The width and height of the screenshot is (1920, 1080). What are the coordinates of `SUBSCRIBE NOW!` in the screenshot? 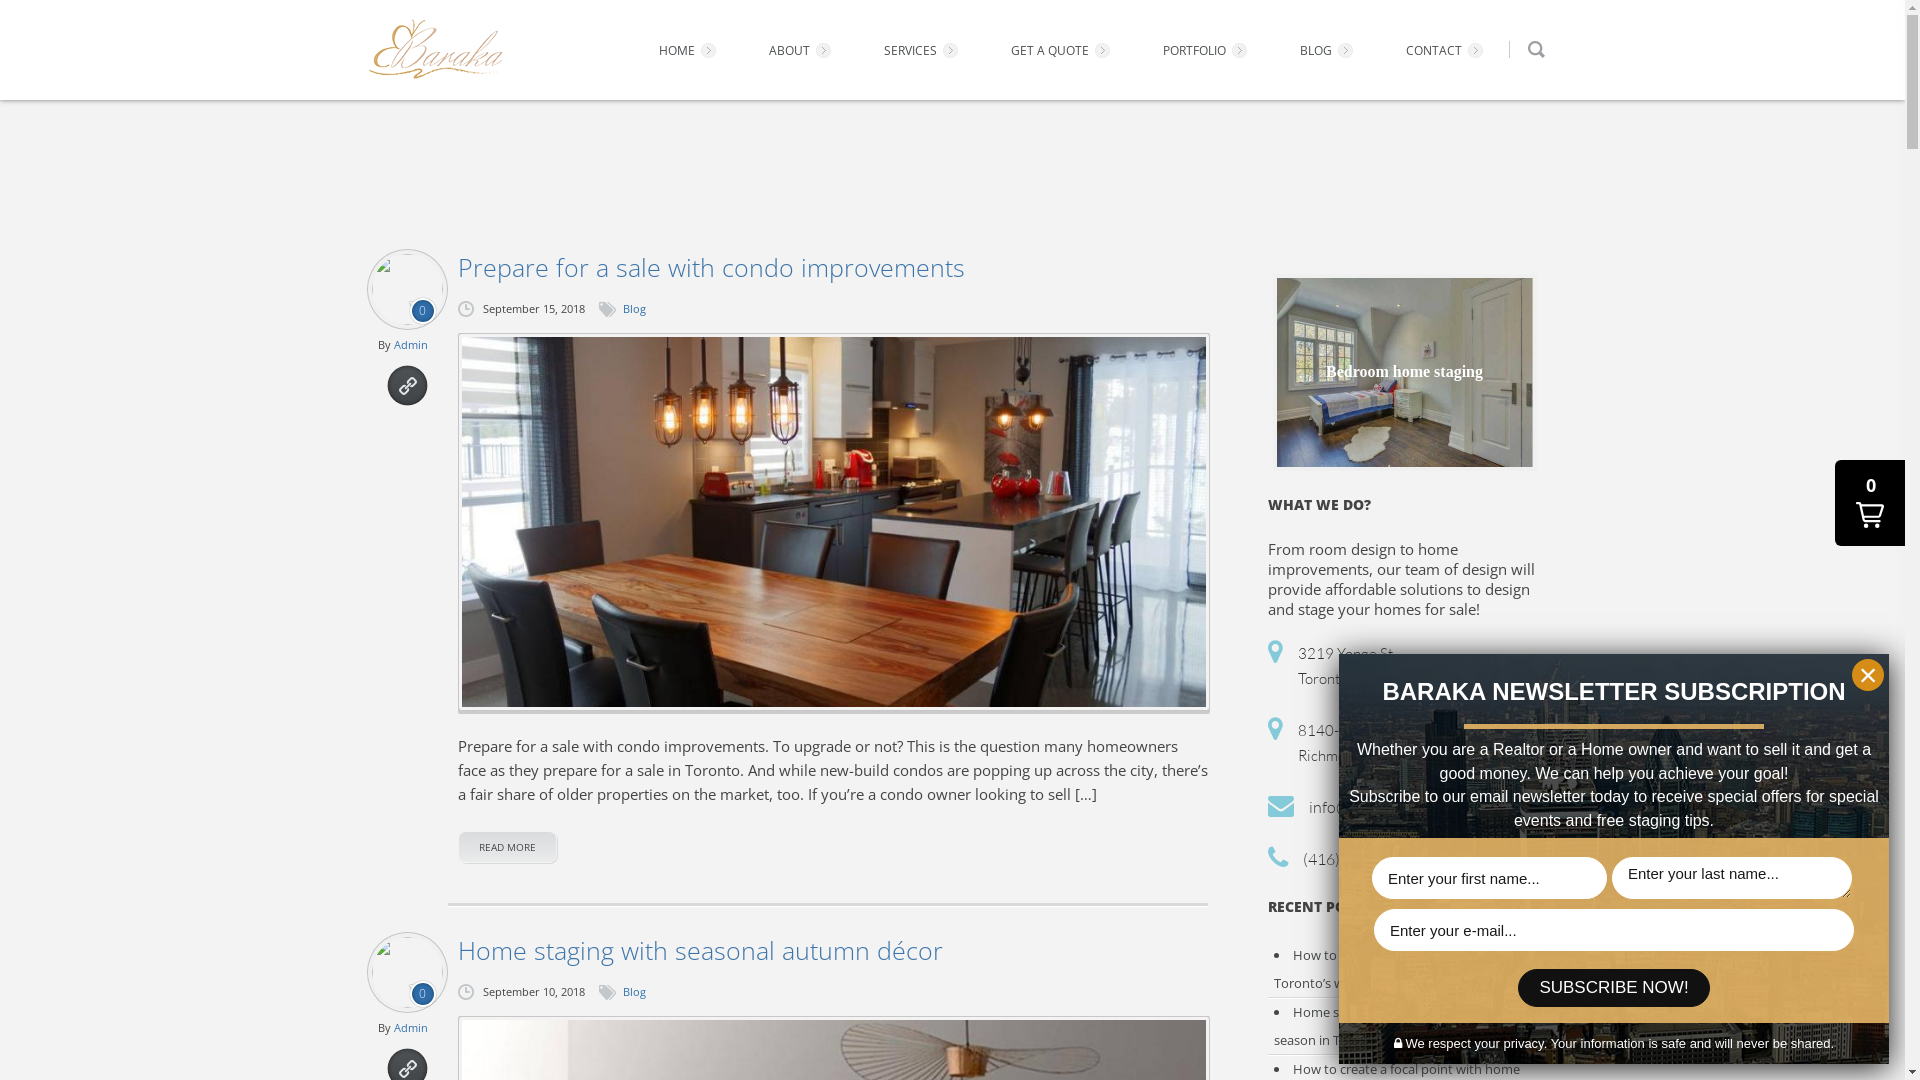 It's located at (1614, 988).